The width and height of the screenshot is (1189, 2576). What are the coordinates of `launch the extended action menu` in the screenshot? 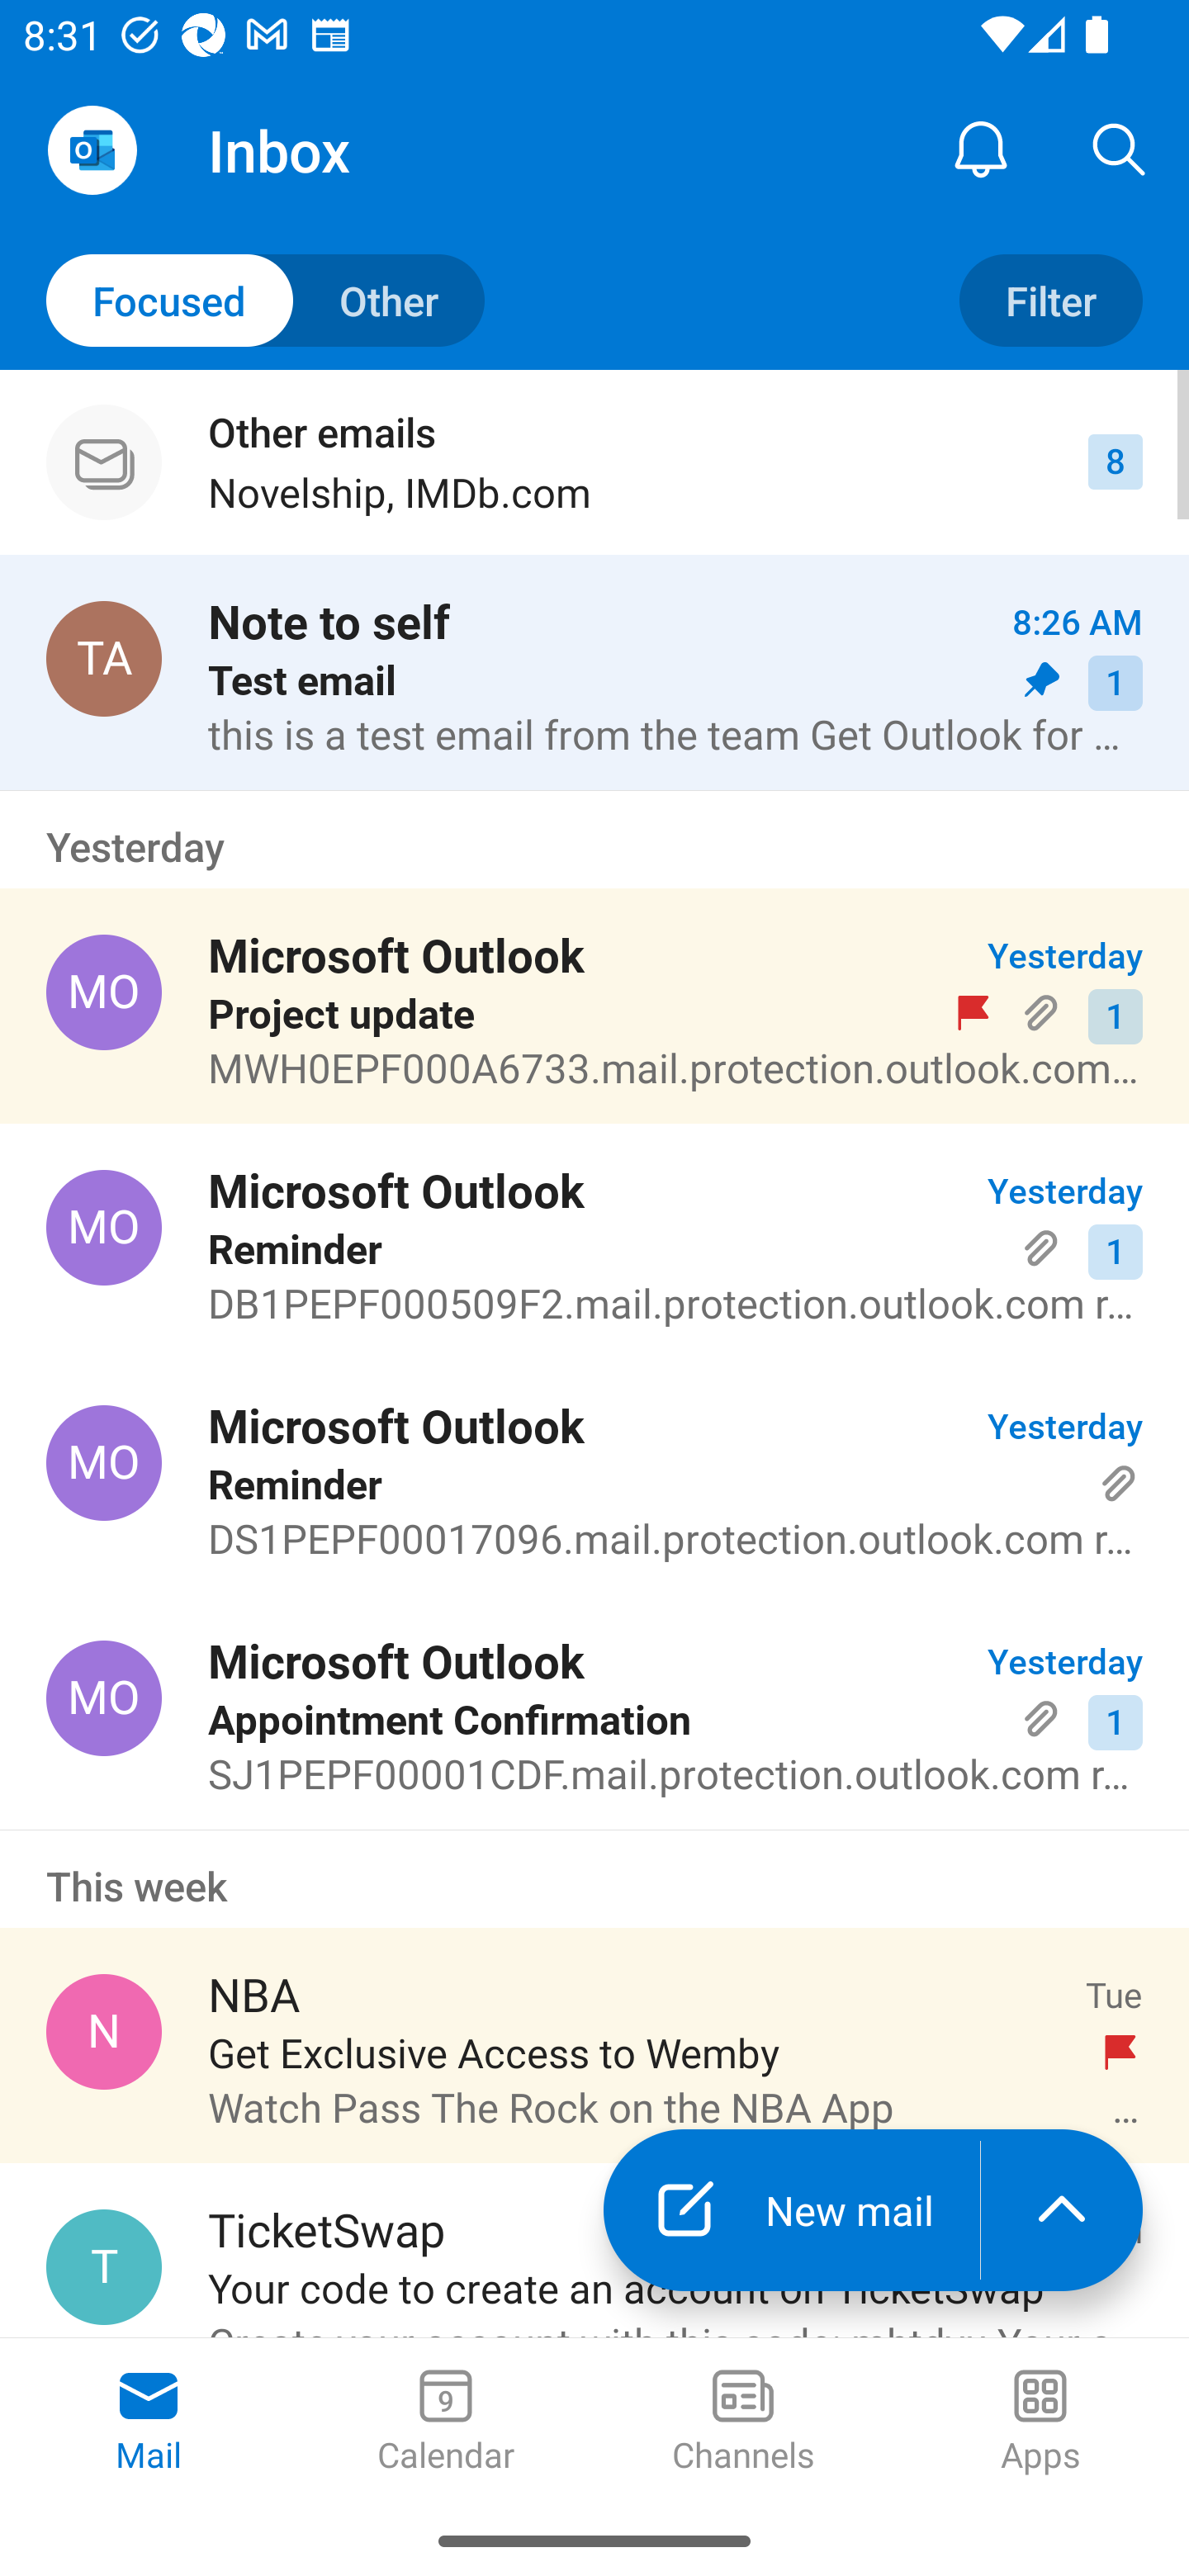 It's located at (1062, 2209).